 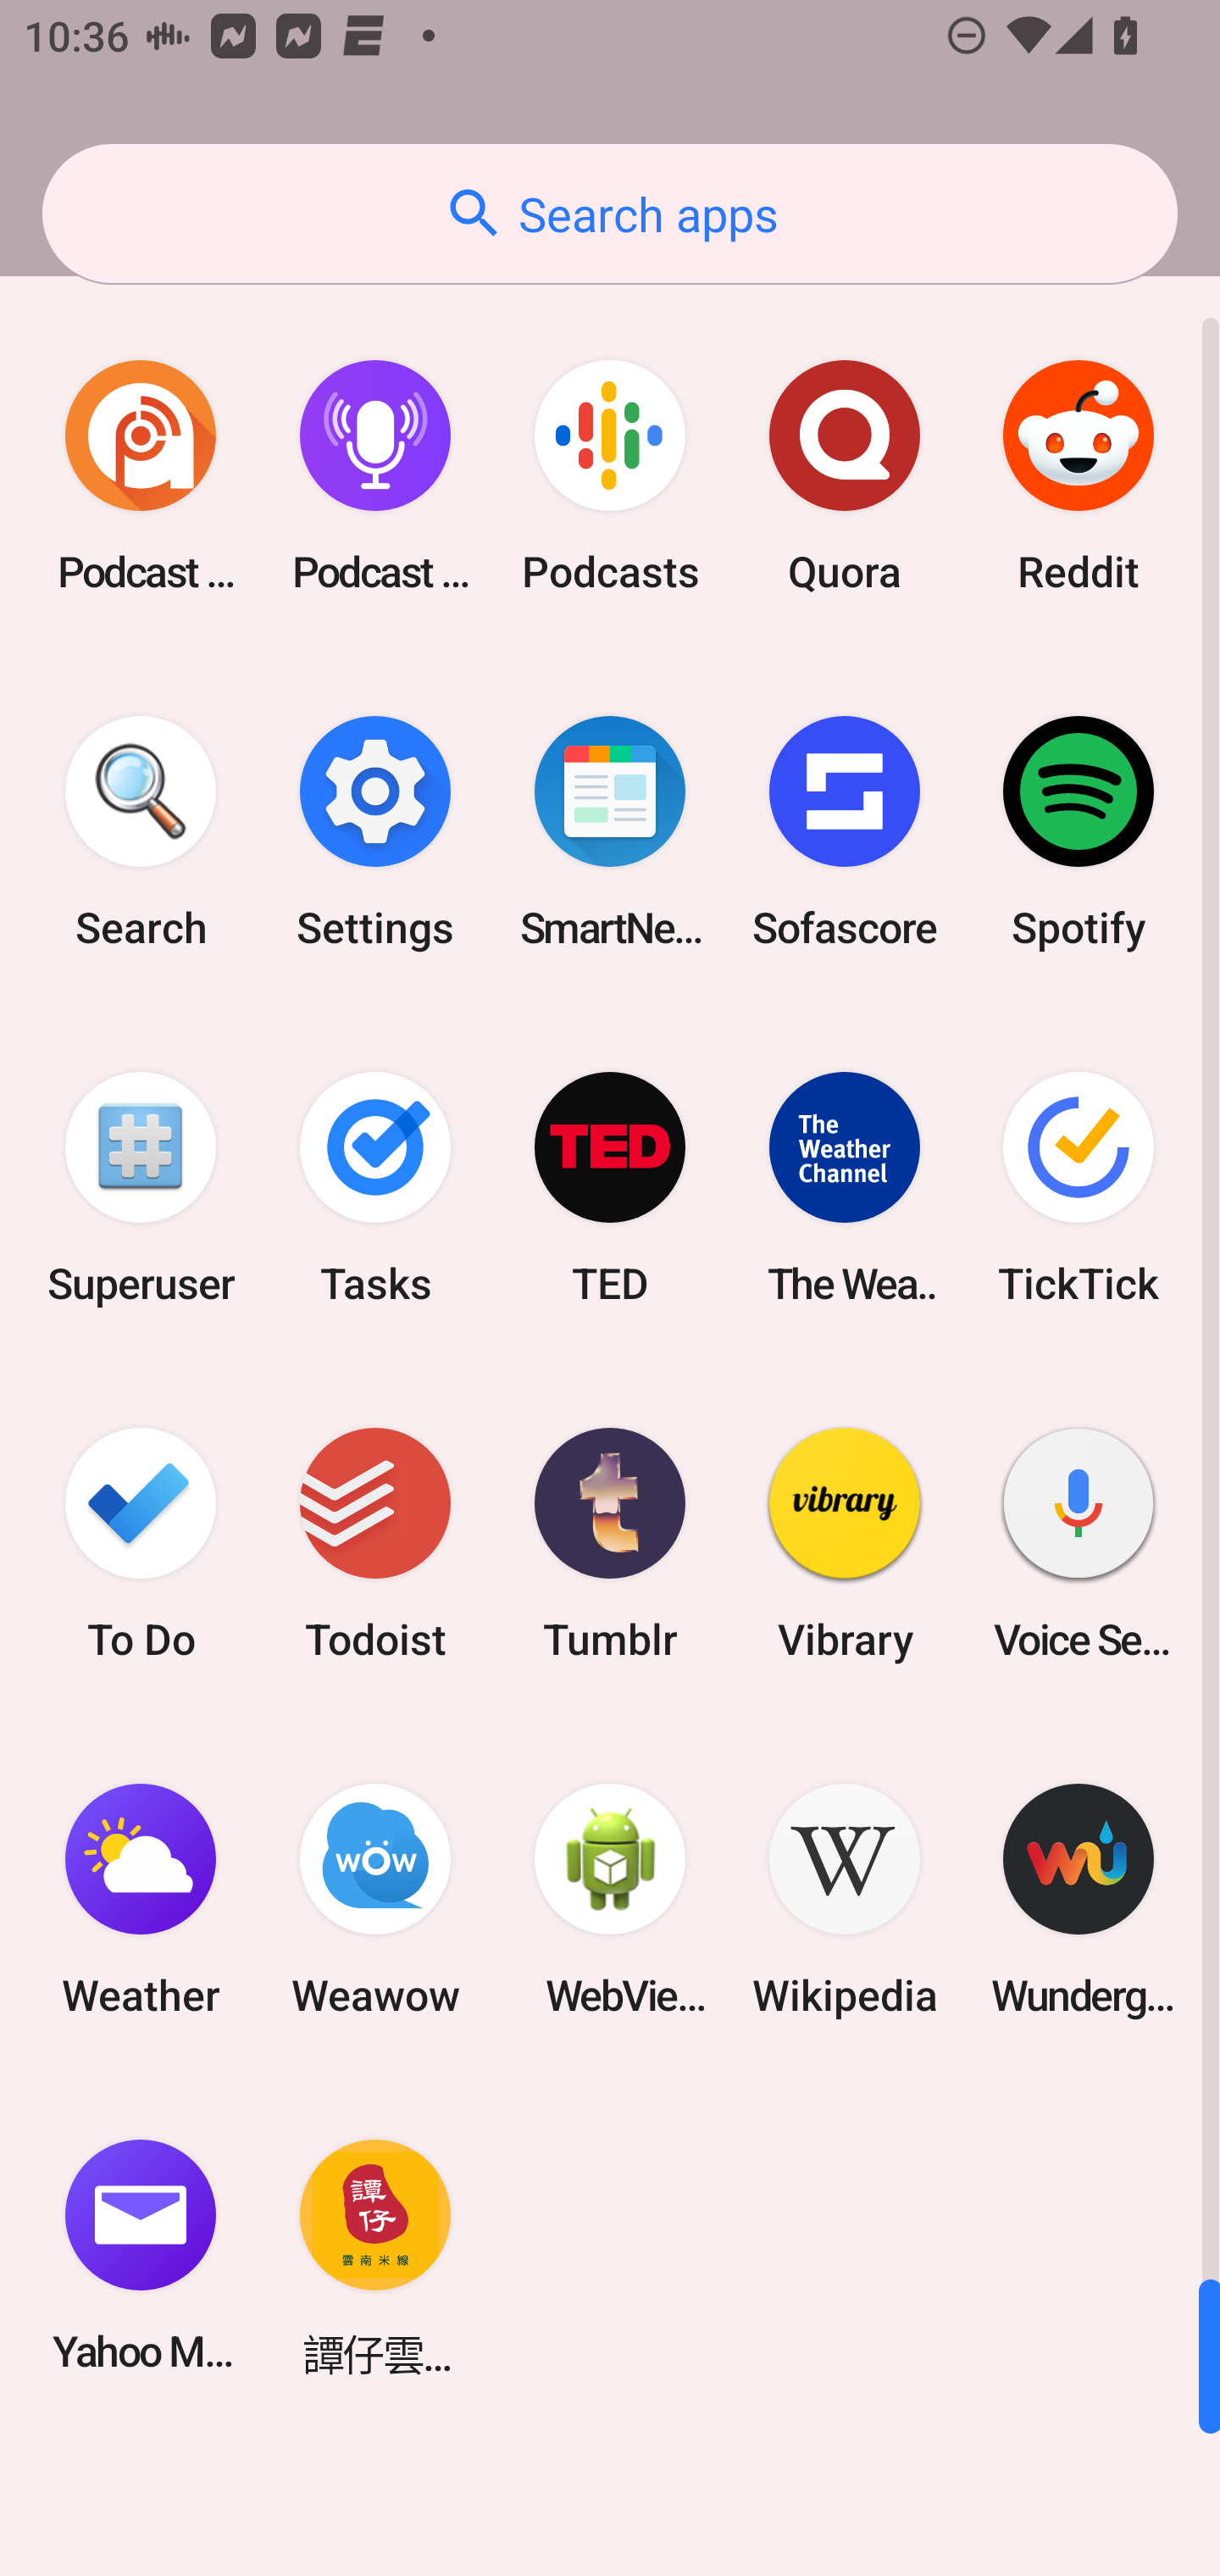 I want to click on Sofascore, so click(x=844, y=832).